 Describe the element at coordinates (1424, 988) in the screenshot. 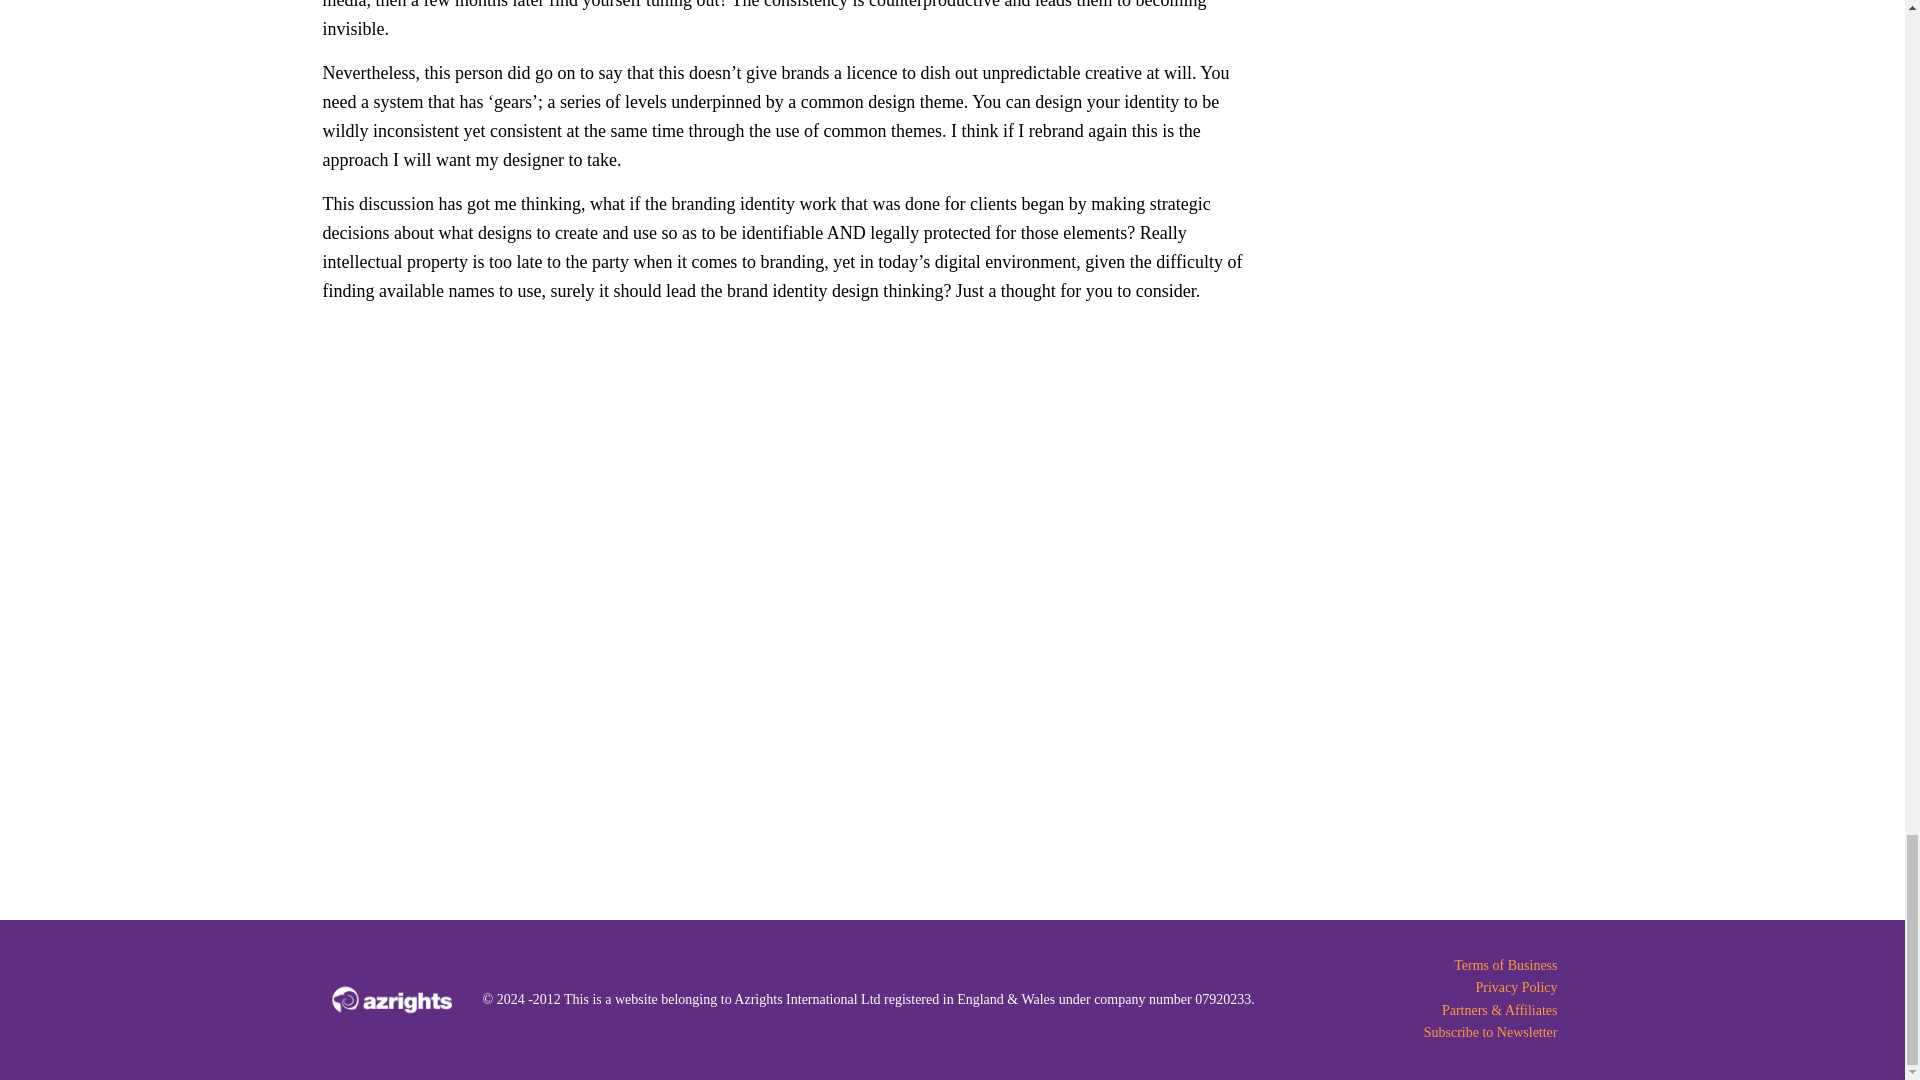

I see `Privacy Policy` at that location.